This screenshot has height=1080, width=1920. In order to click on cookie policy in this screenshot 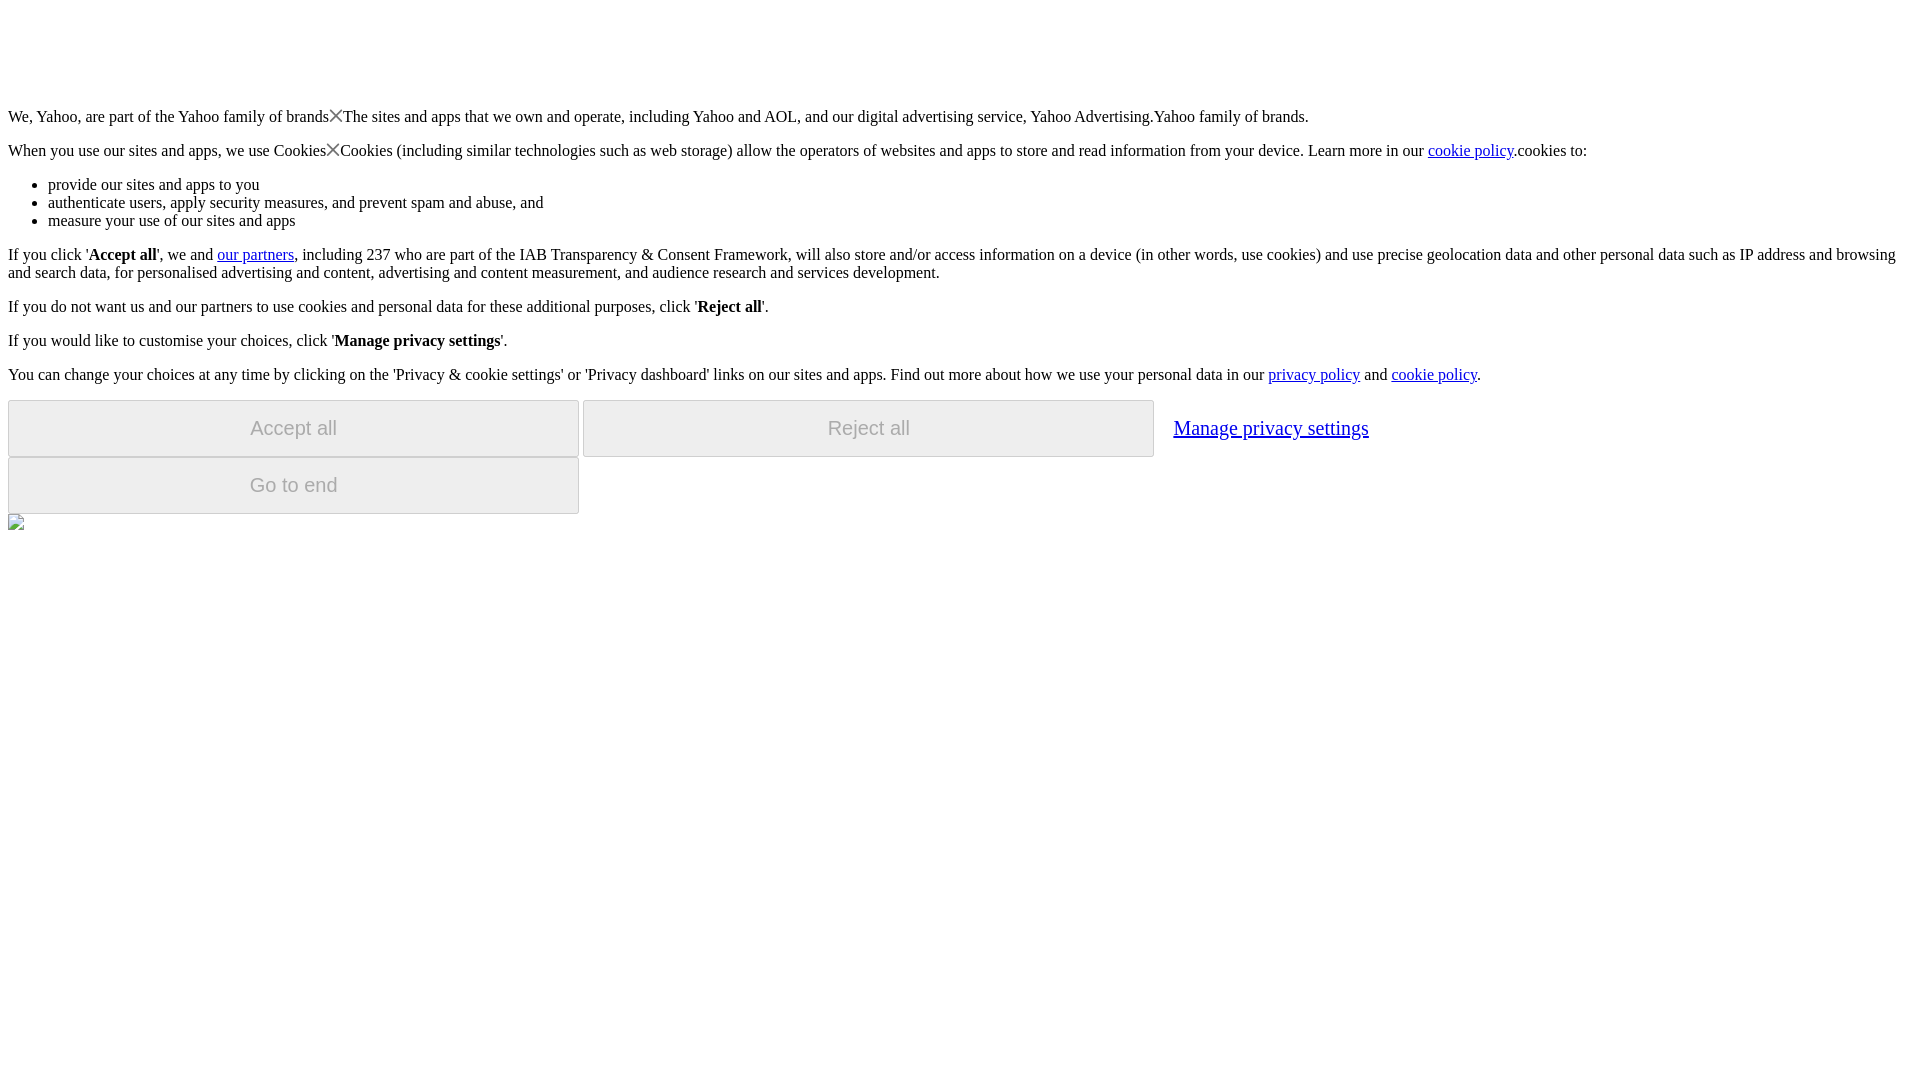, I will do `click(1433, 374)`.